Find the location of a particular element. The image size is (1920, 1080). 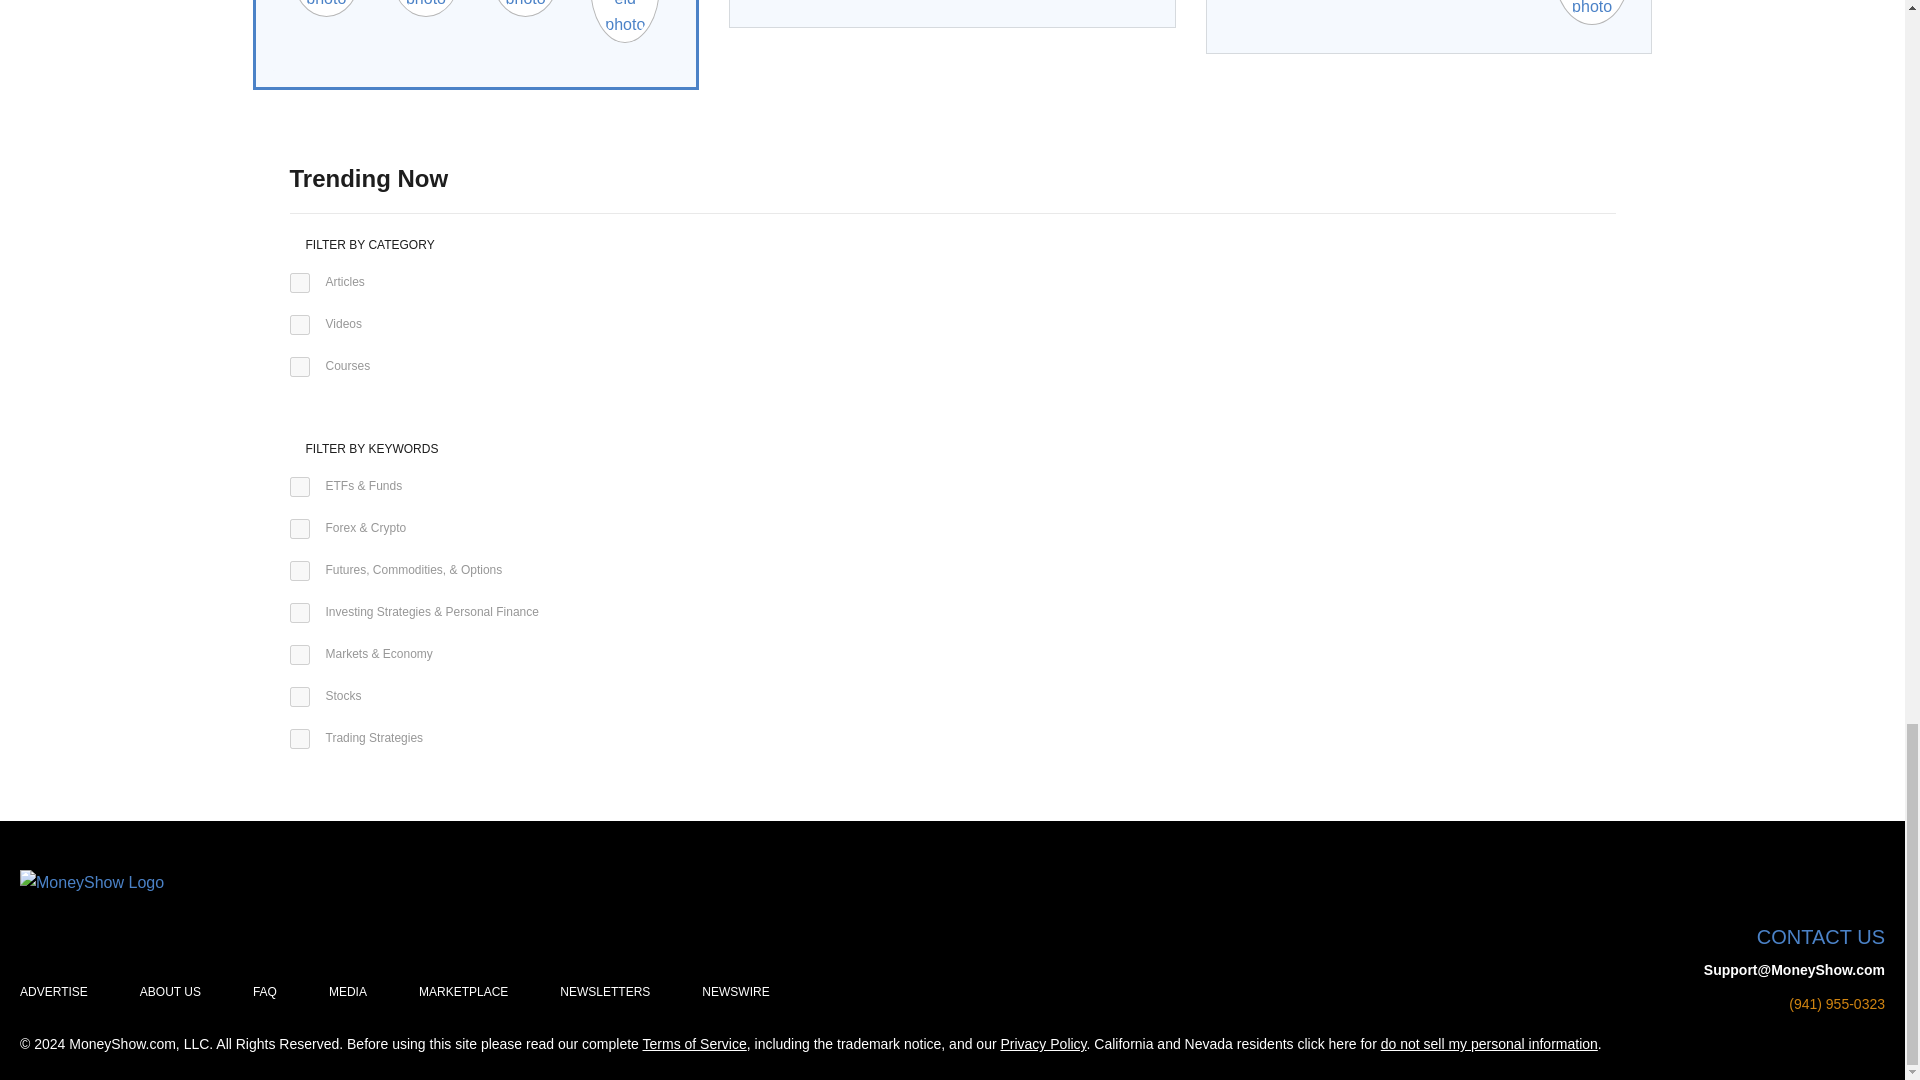

Videos is located at coordinates (299, 324).